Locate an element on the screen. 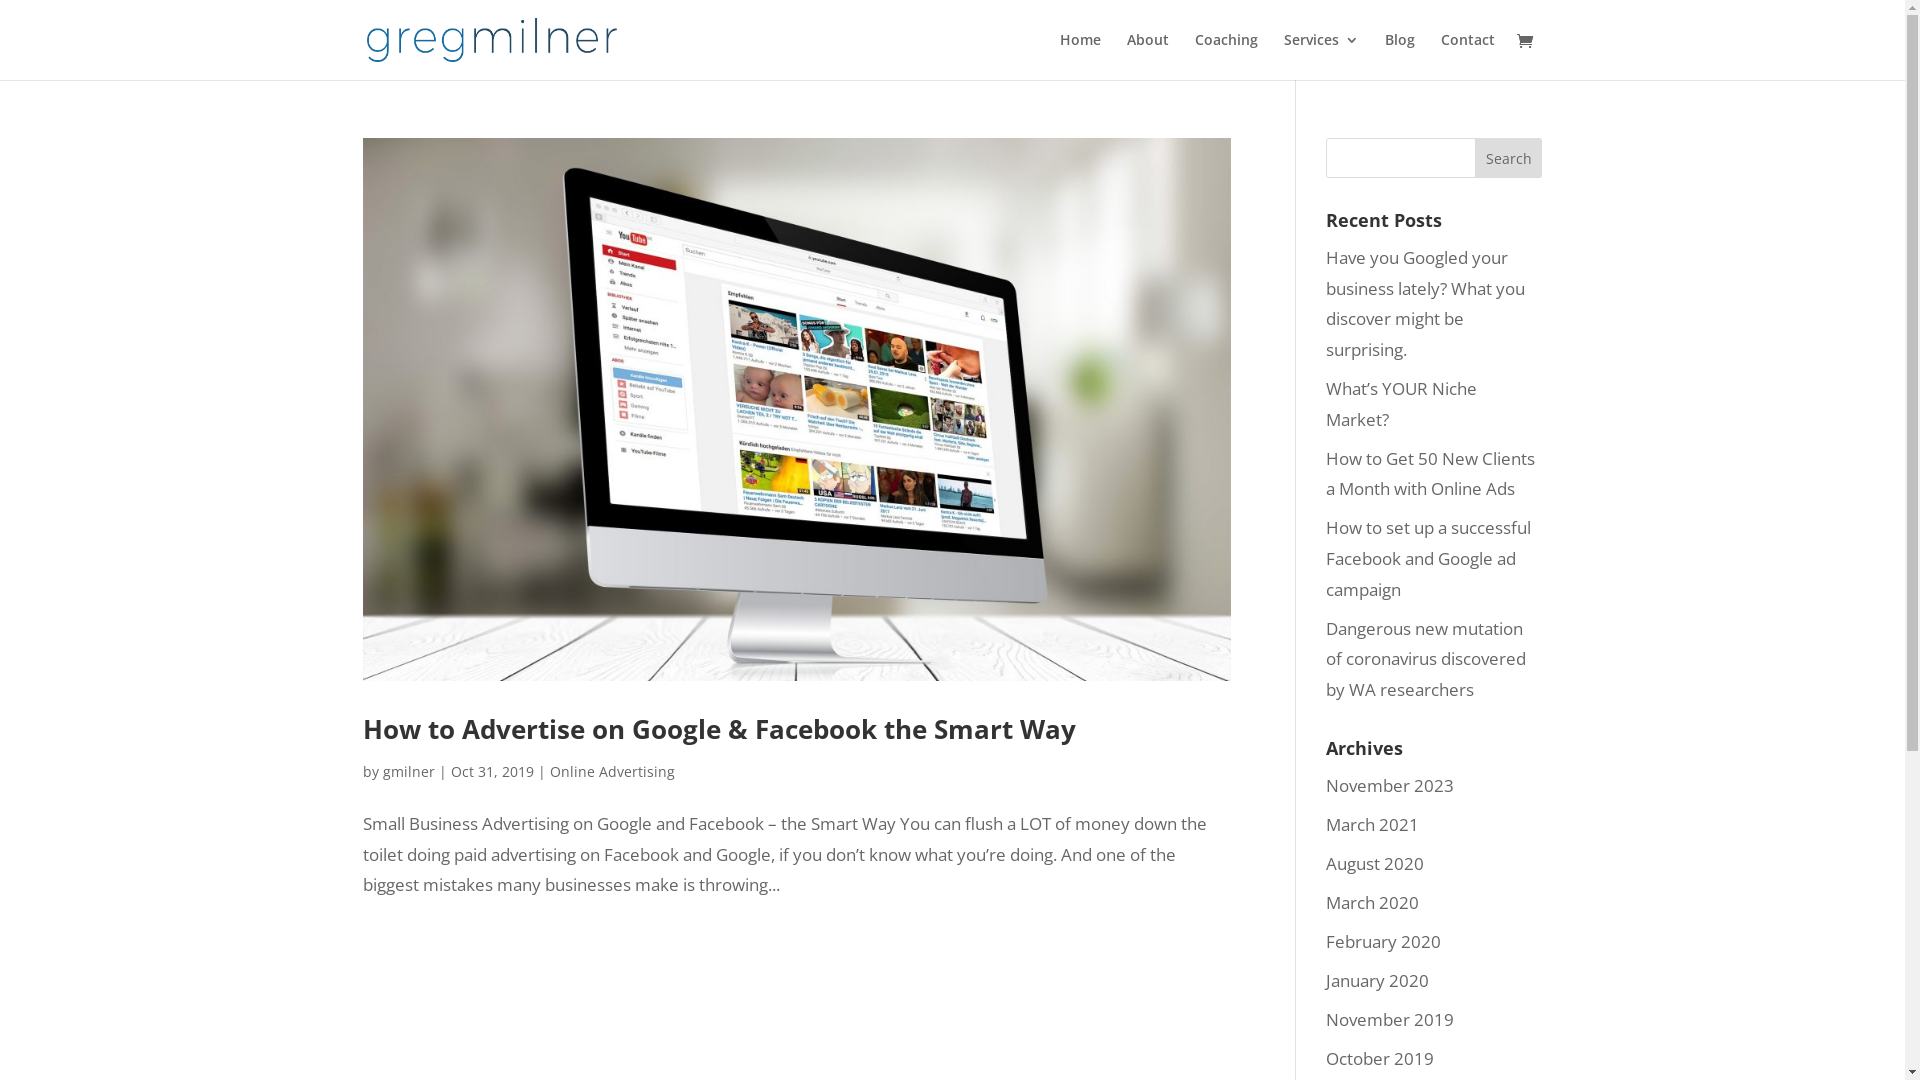  How to set up a successful Facebook and Google ad campaign is located at coordinates (1428, 558).